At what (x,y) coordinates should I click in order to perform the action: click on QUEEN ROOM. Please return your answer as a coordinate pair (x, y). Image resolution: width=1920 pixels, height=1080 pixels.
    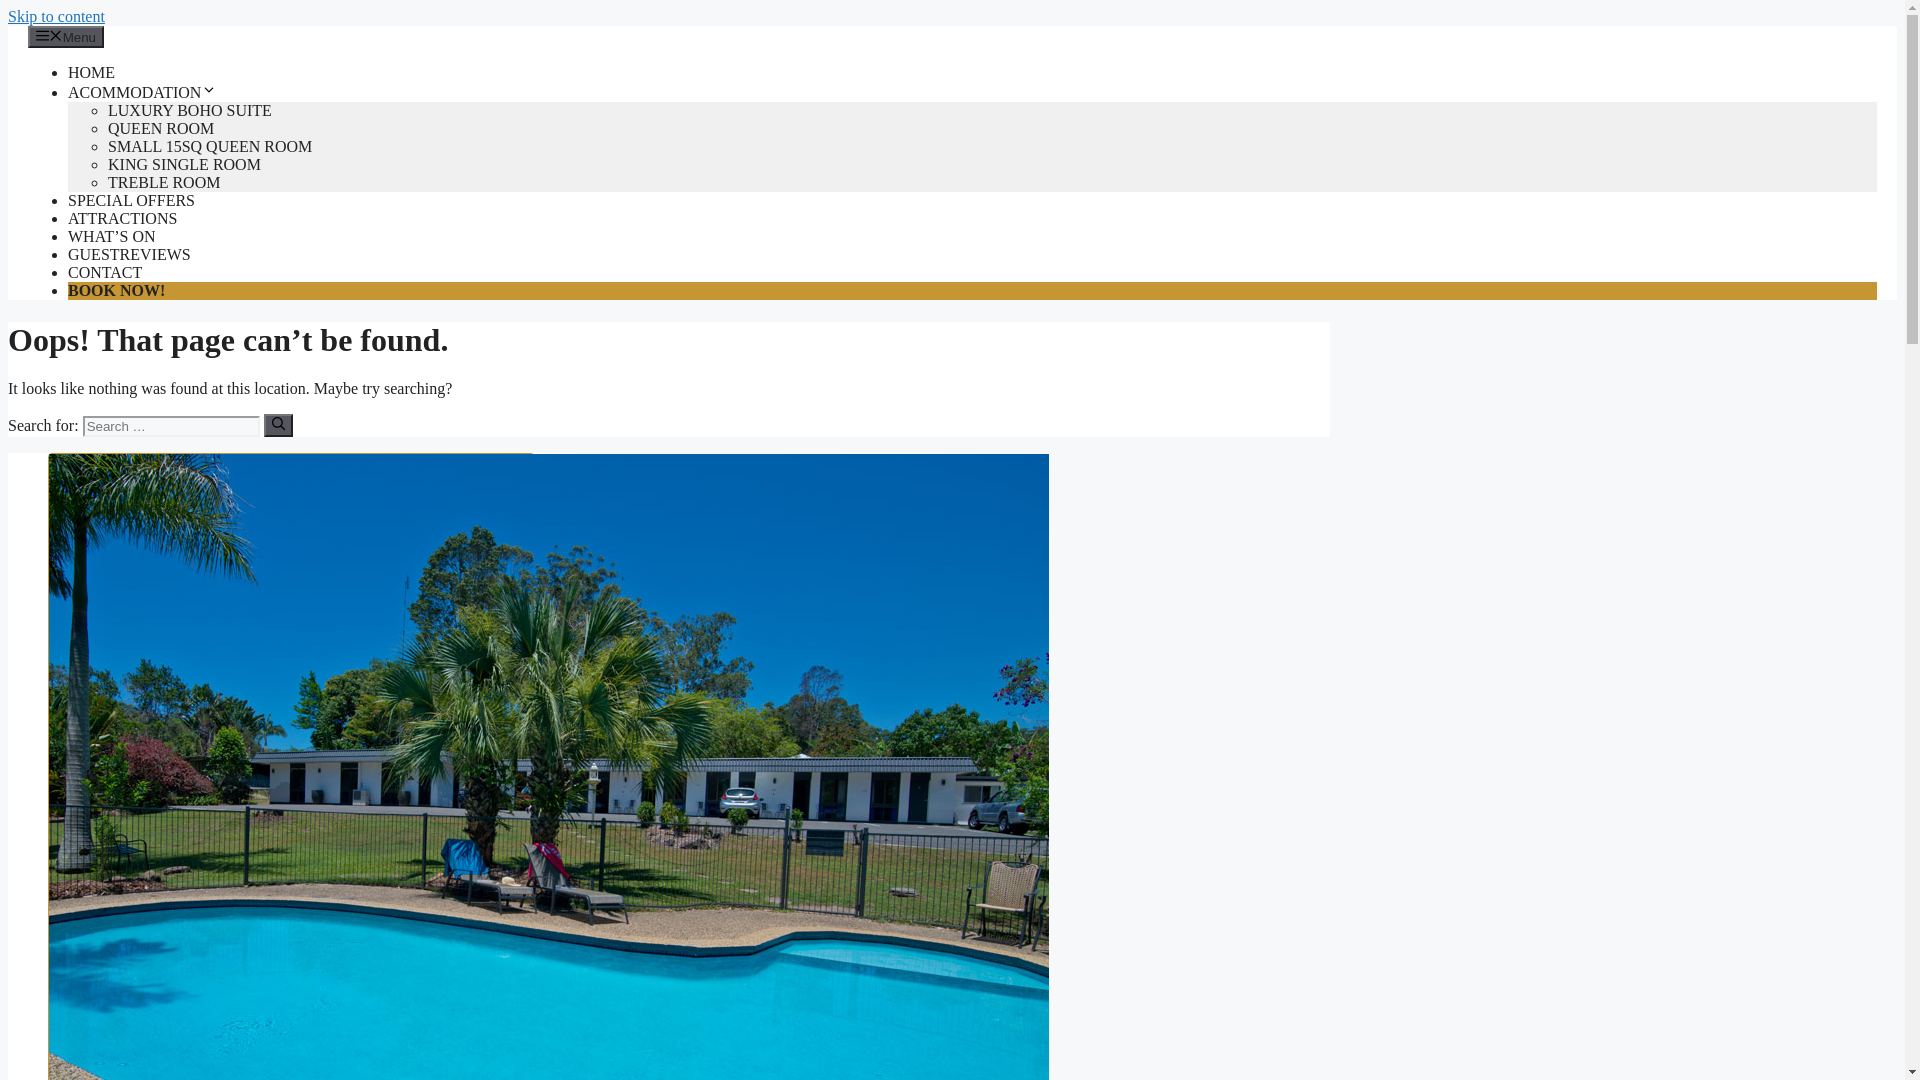
    Looking at the image, I should click on (161, 128).